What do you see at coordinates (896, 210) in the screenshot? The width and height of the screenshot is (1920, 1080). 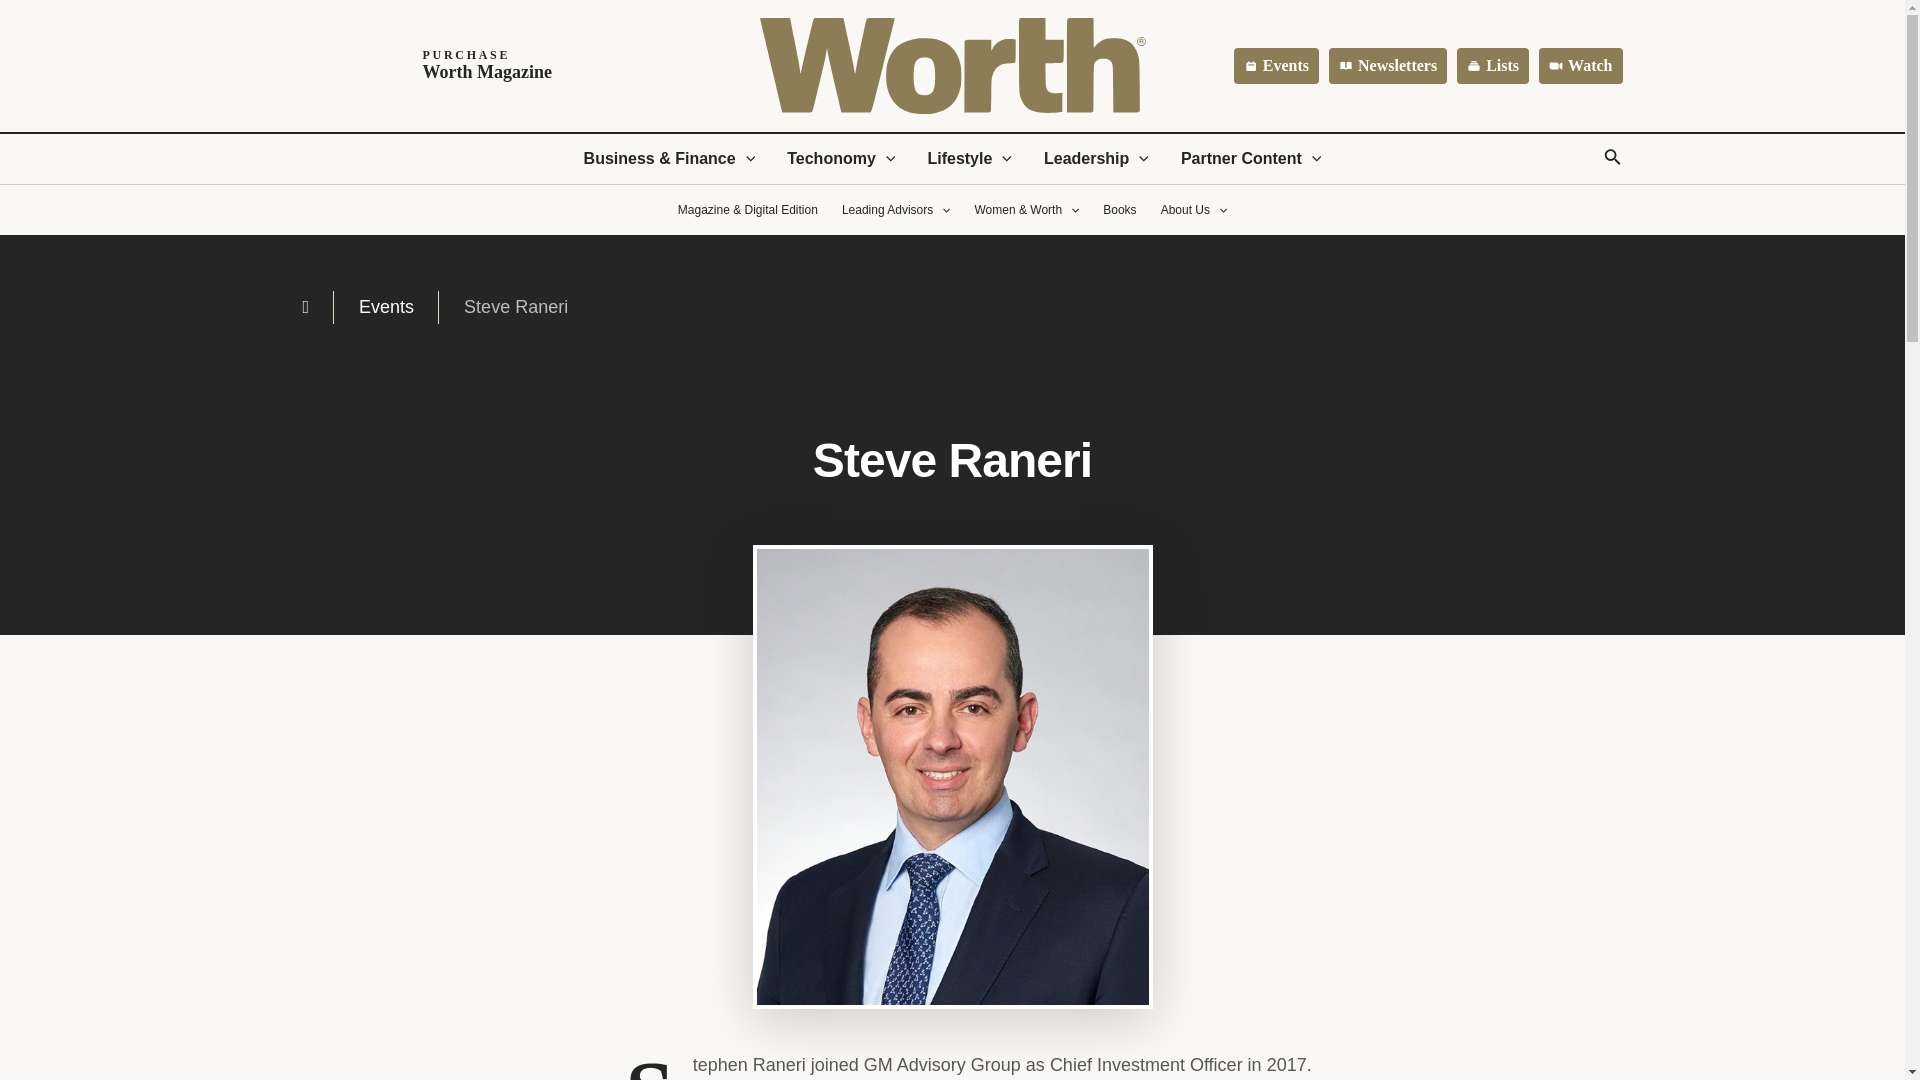 I see `Leading Advisors` at bounding box center [896, 210].